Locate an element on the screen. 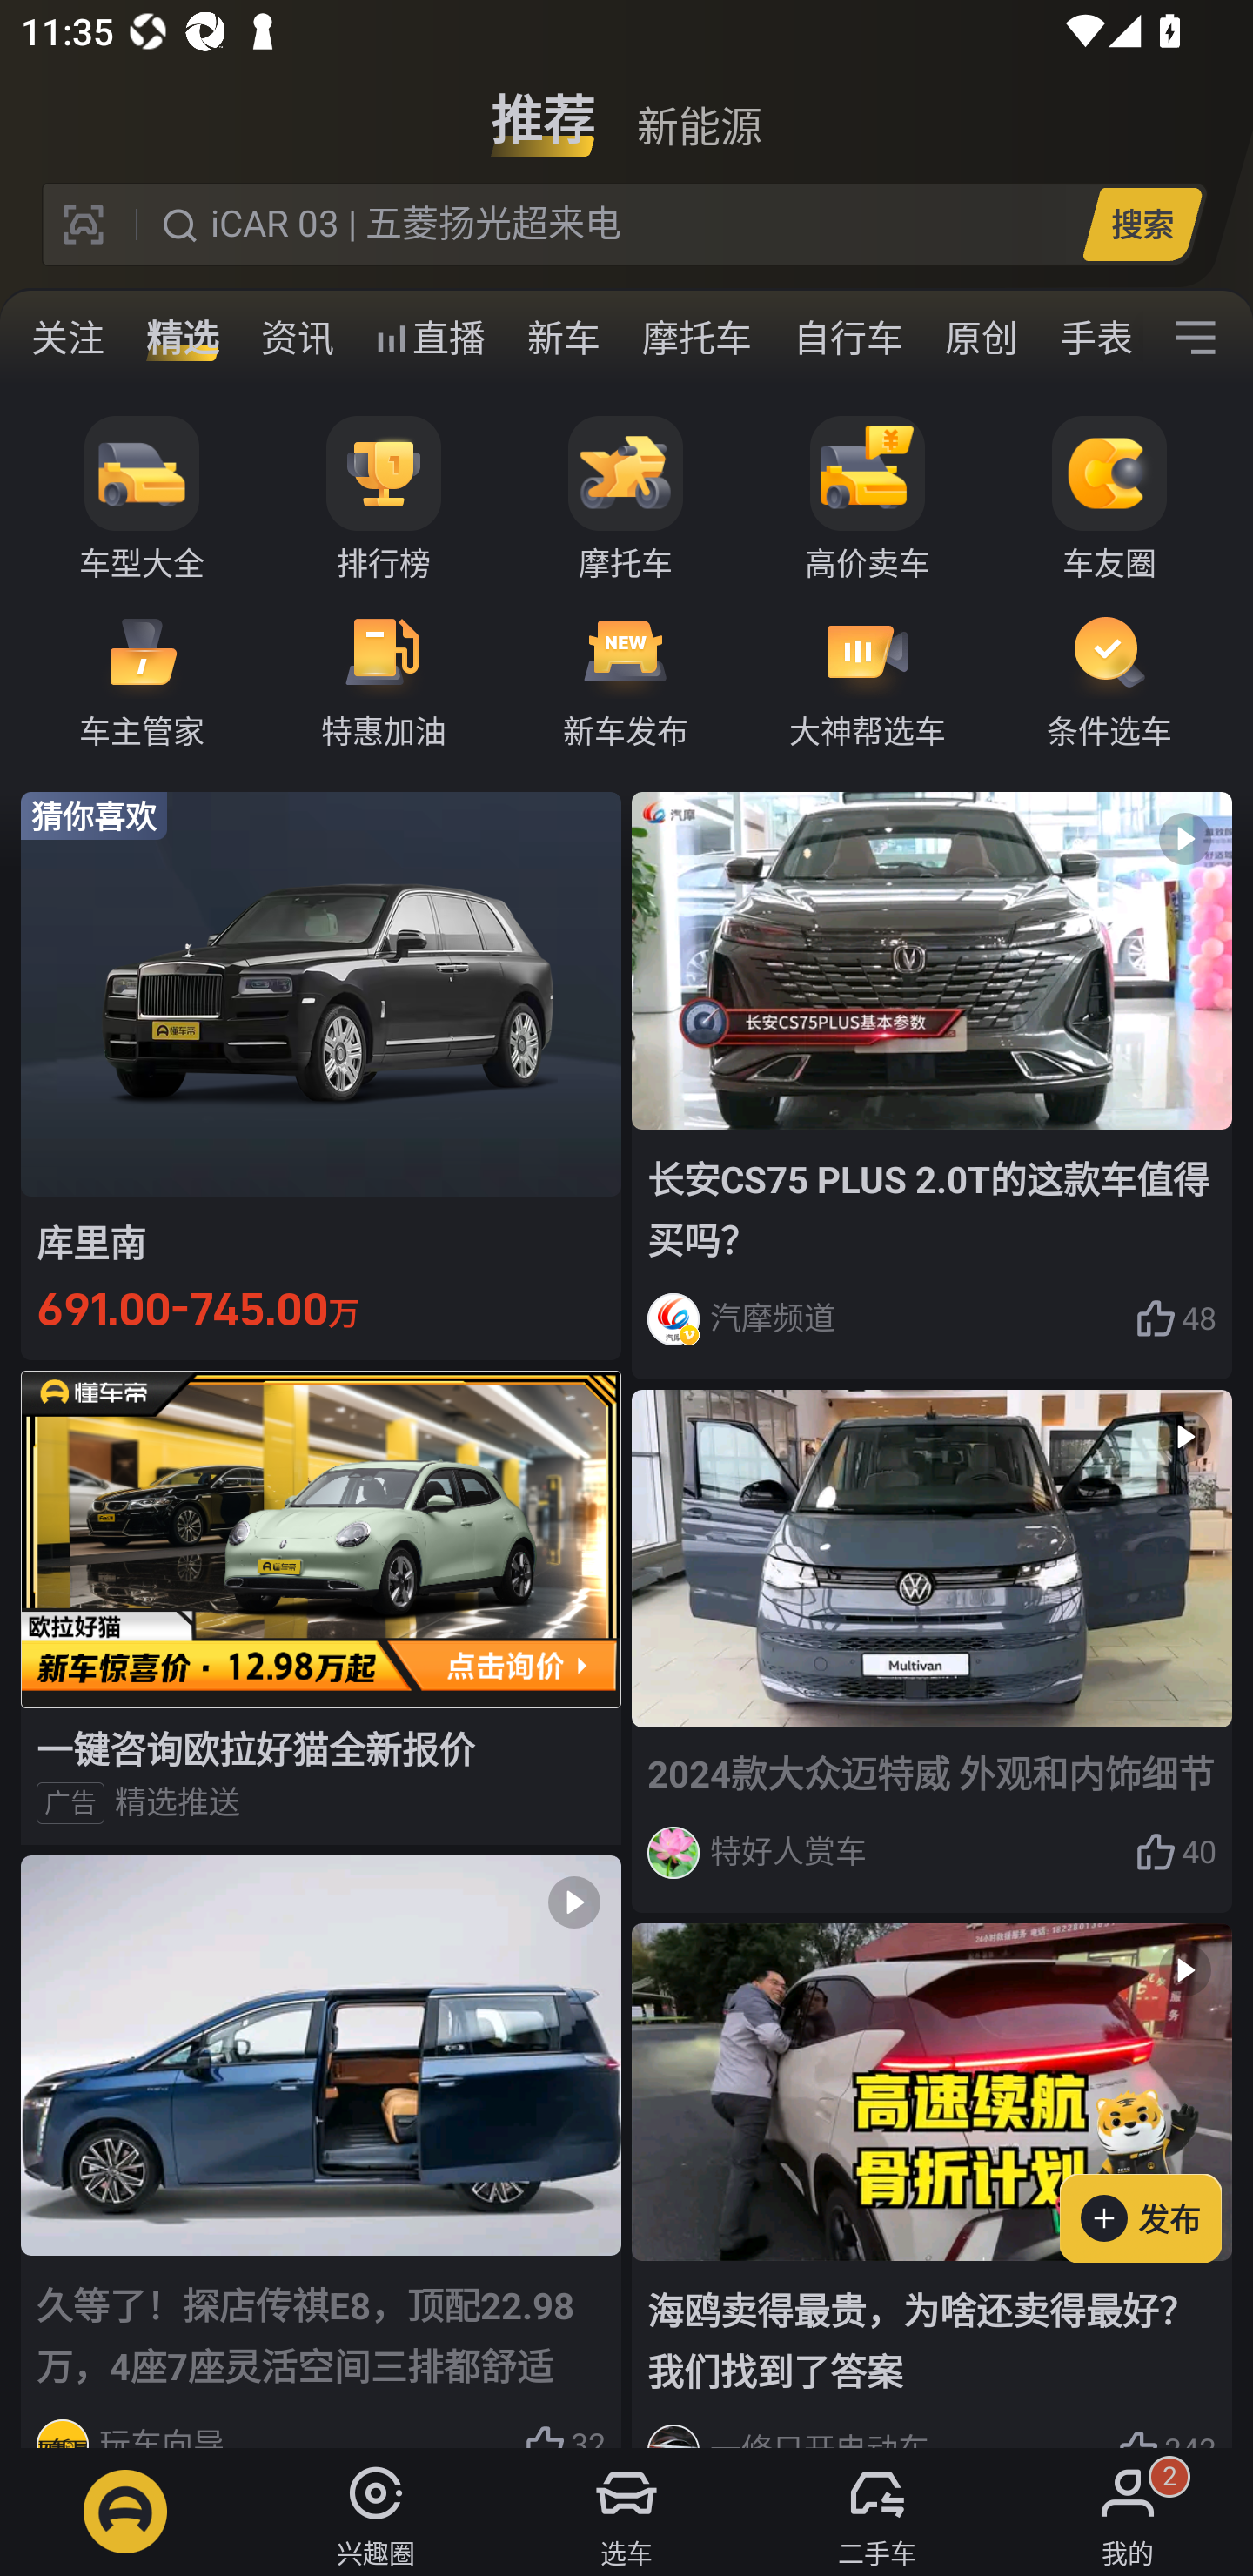  直播 is located at coordinates (430, 338).